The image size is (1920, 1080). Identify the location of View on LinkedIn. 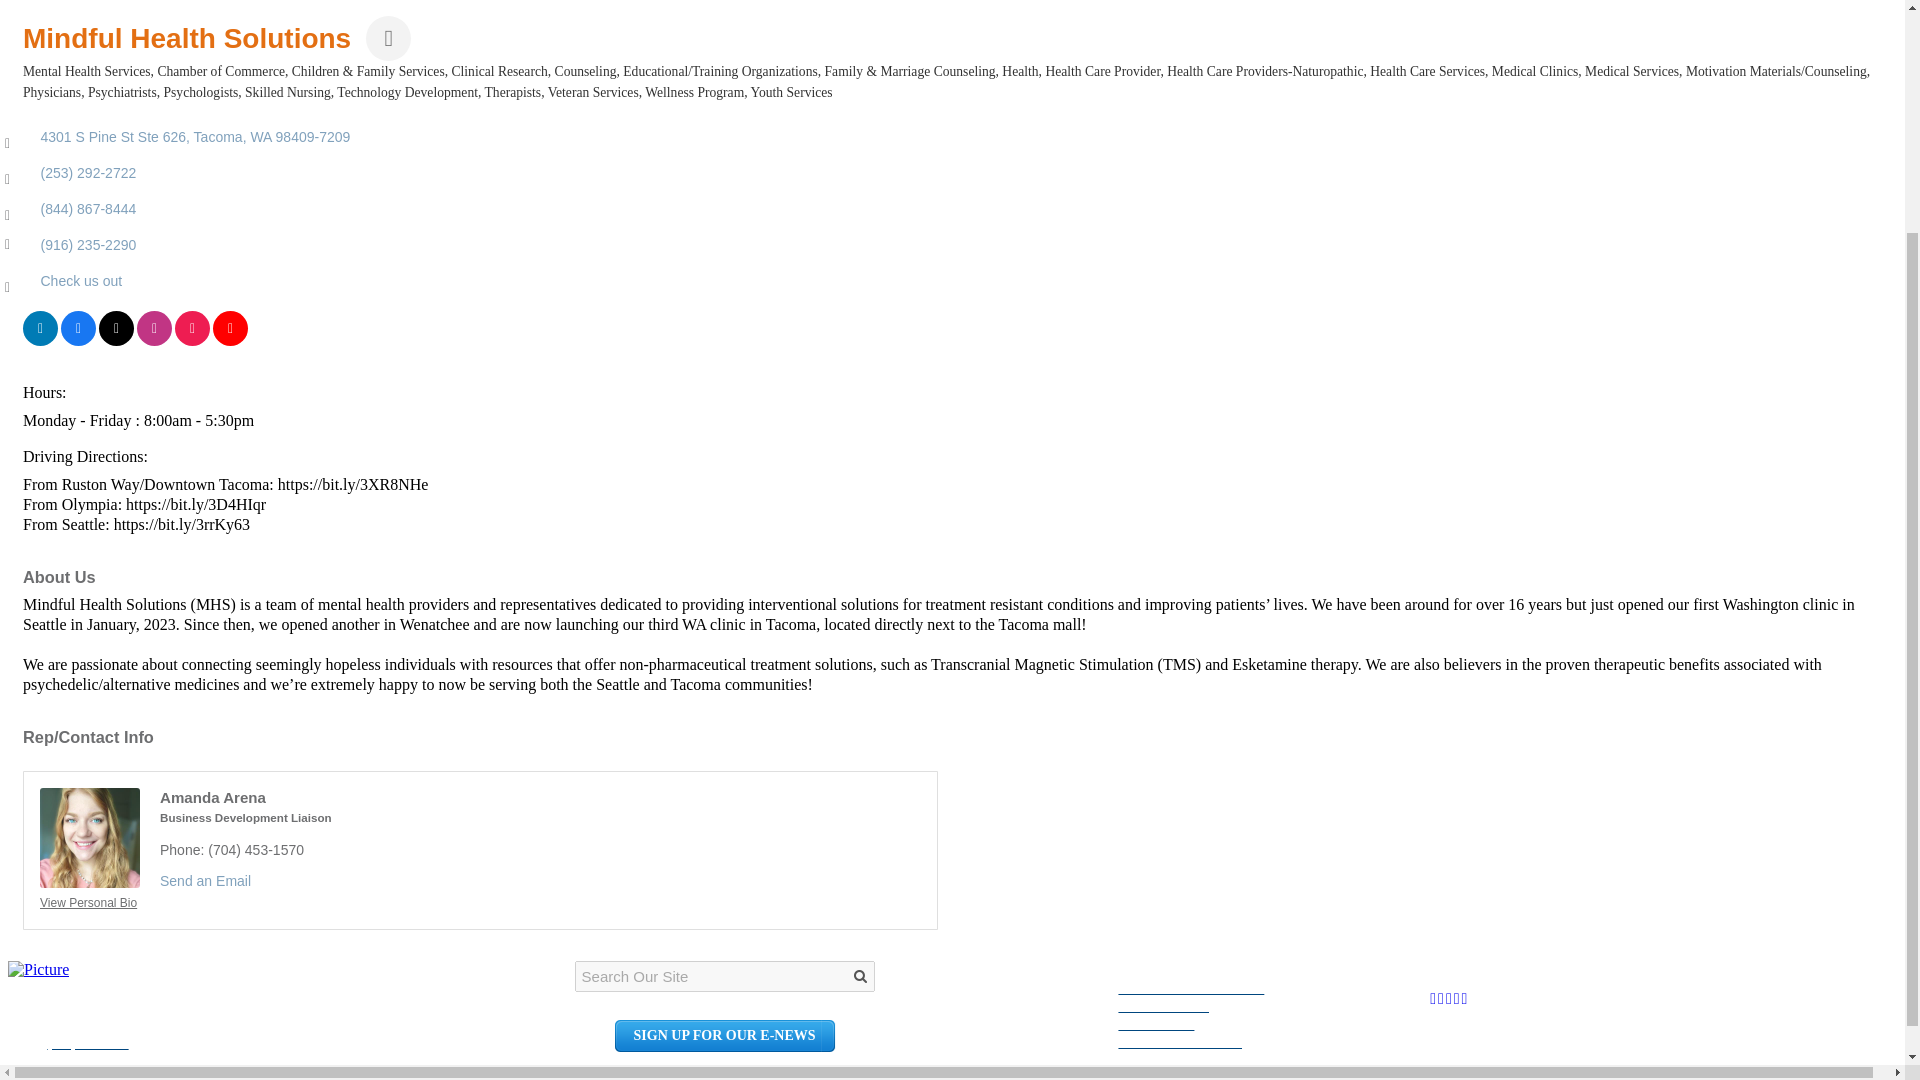
(40, 340).